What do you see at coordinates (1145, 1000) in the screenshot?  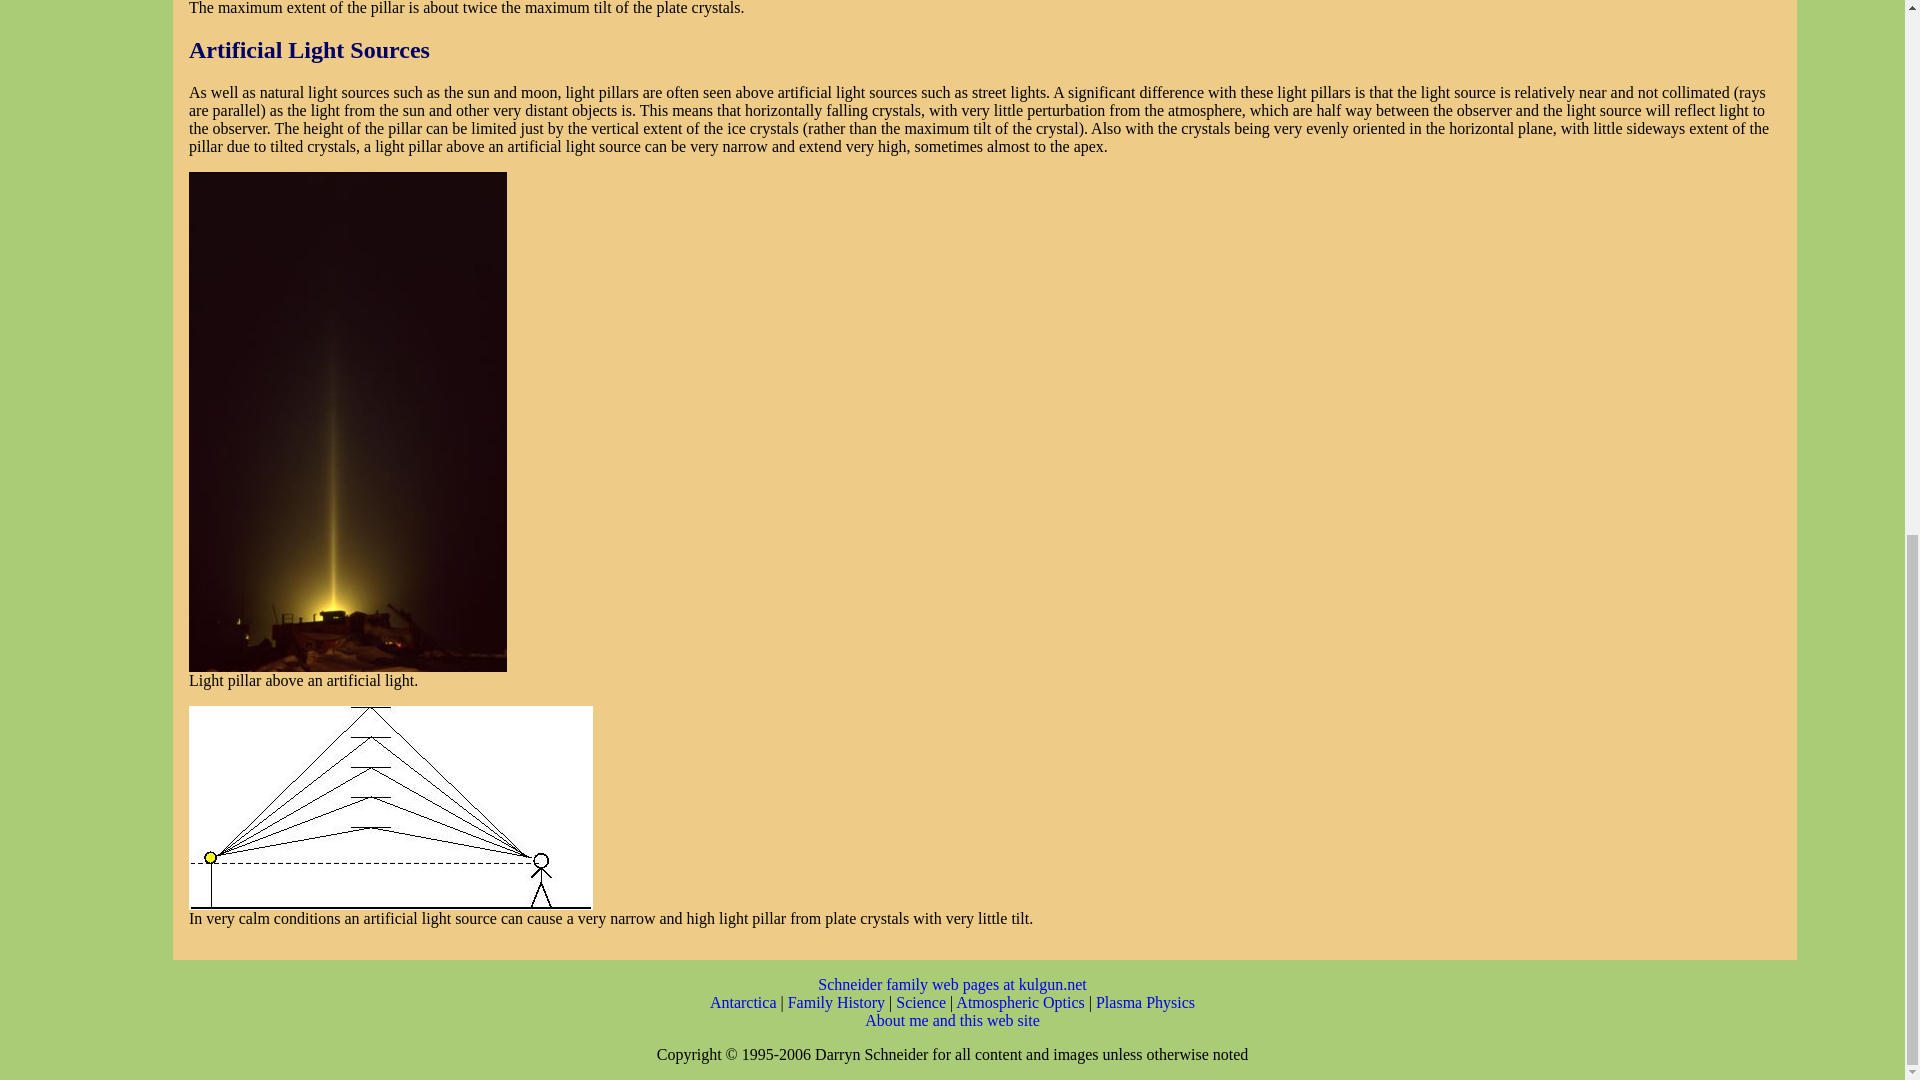 I see `Plasma Physics` at bounding box center [1145, 1000].